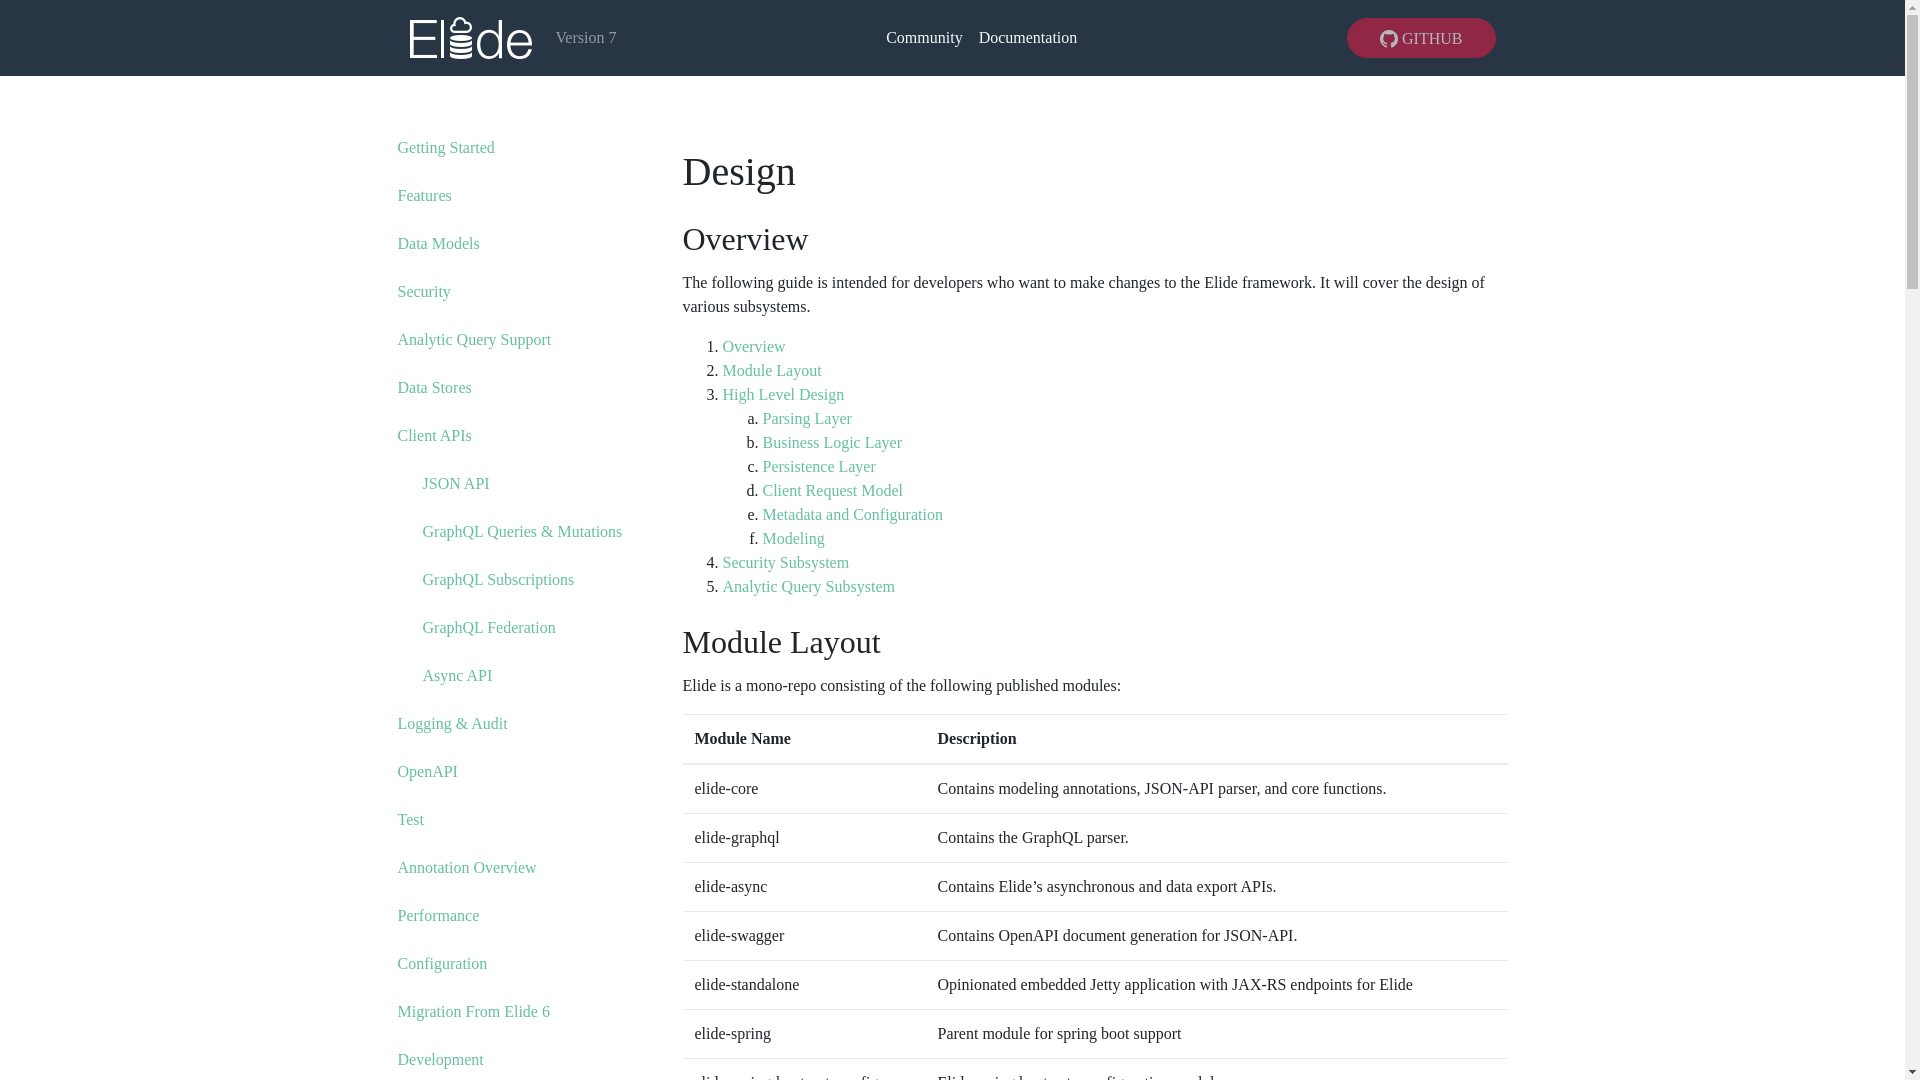 Image resolution: width=1920 pixels, height=1080 pixels. Describe the element at coordinates (498, 579) in the screenshot. I see `GraphQL Subscriptions` at that location.